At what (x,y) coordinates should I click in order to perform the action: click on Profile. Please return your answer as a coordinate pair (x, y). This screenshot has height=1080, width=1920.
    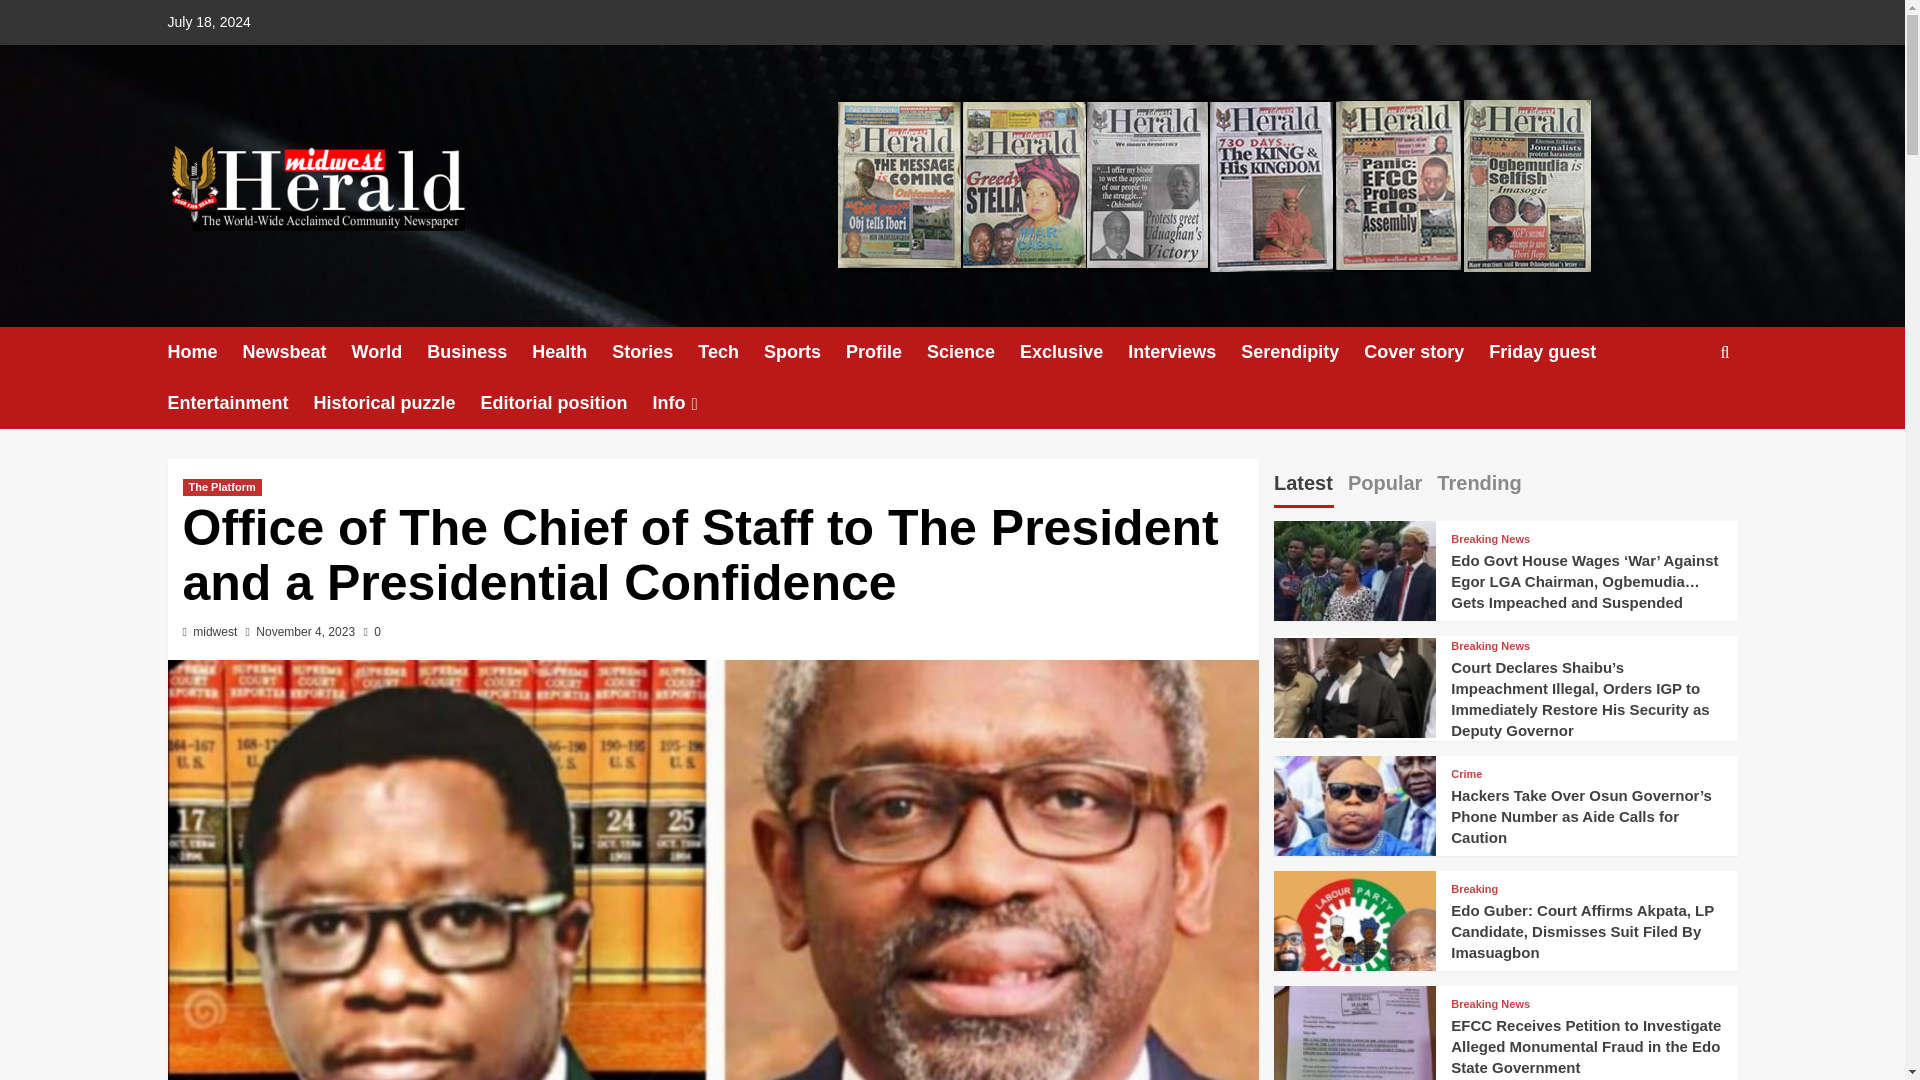
    Looking at the image, I should click on (886, 352).